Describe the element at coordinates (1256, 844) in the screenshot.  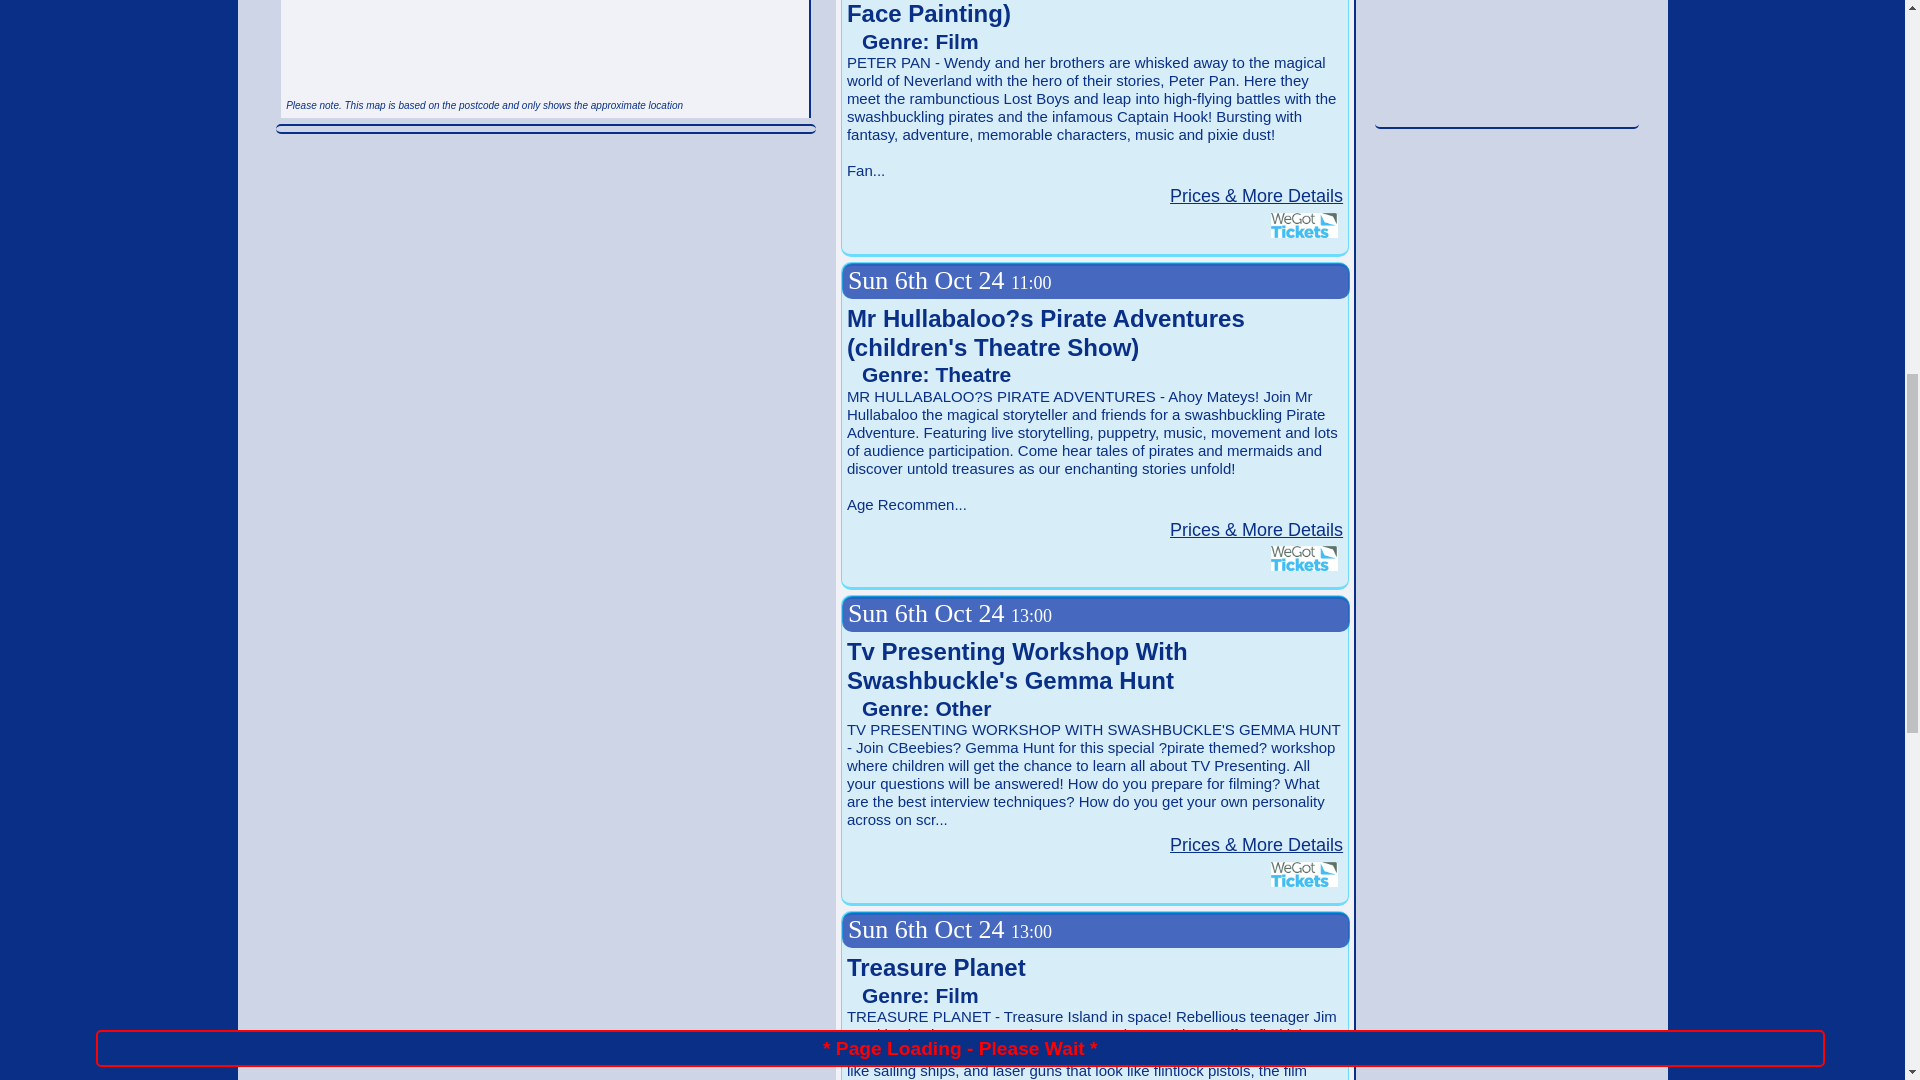
I see `Click for more details about this gig` at that location.